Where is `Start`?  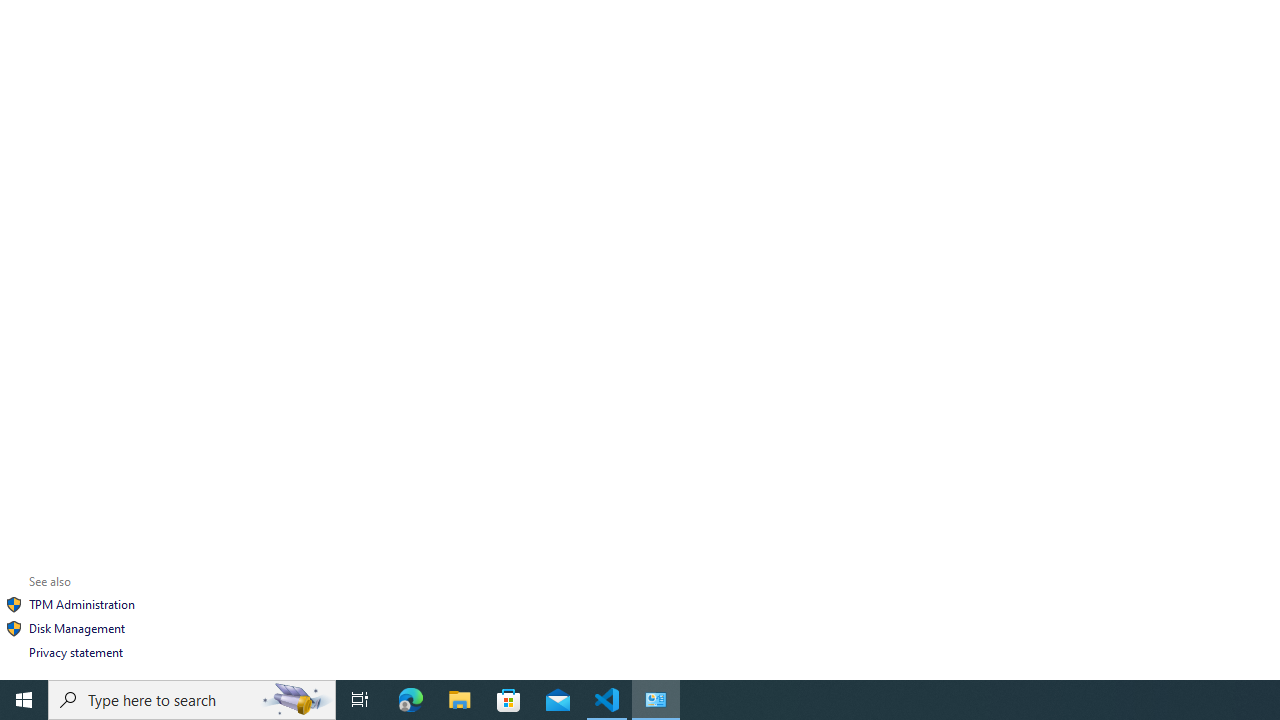 Start is located at coordinates (24, 700).